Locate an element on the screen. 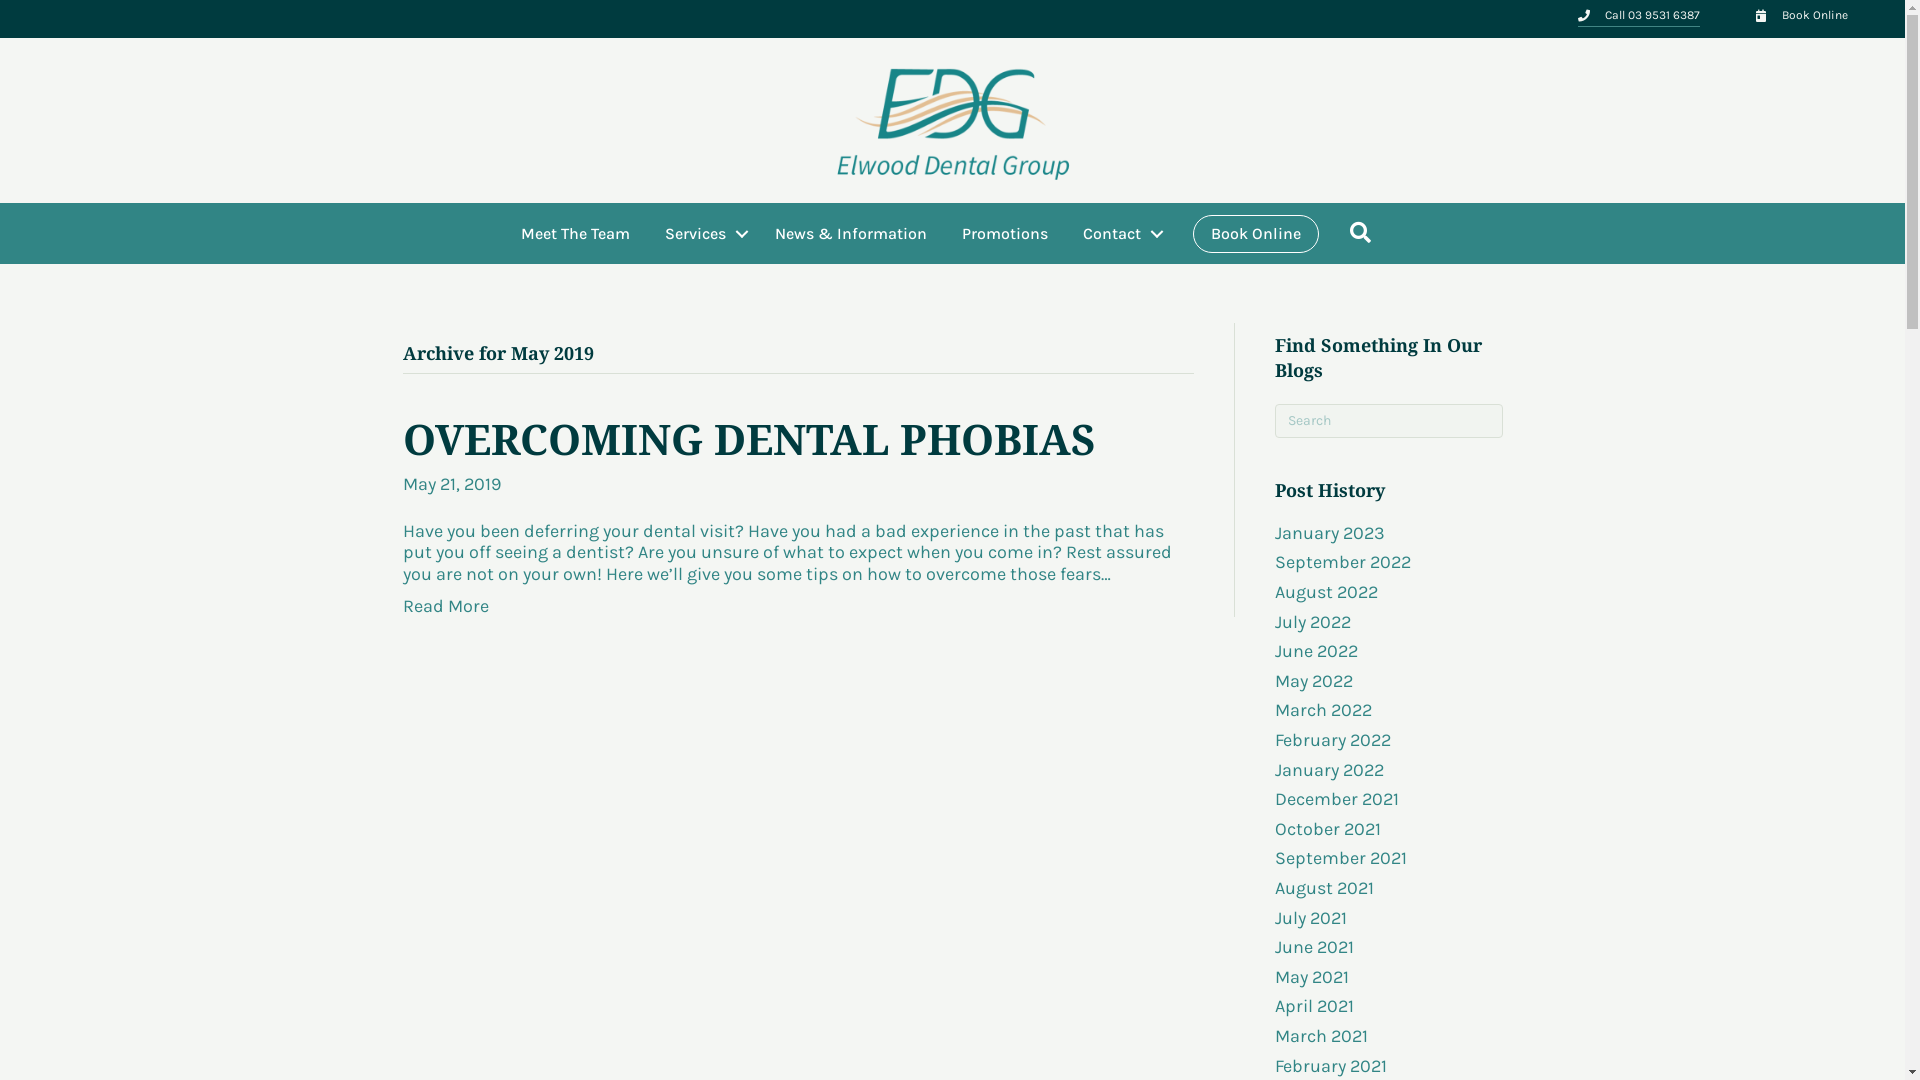 This screenshot has width=1920, height=1080. Read More is located at coordinates (445, 606).